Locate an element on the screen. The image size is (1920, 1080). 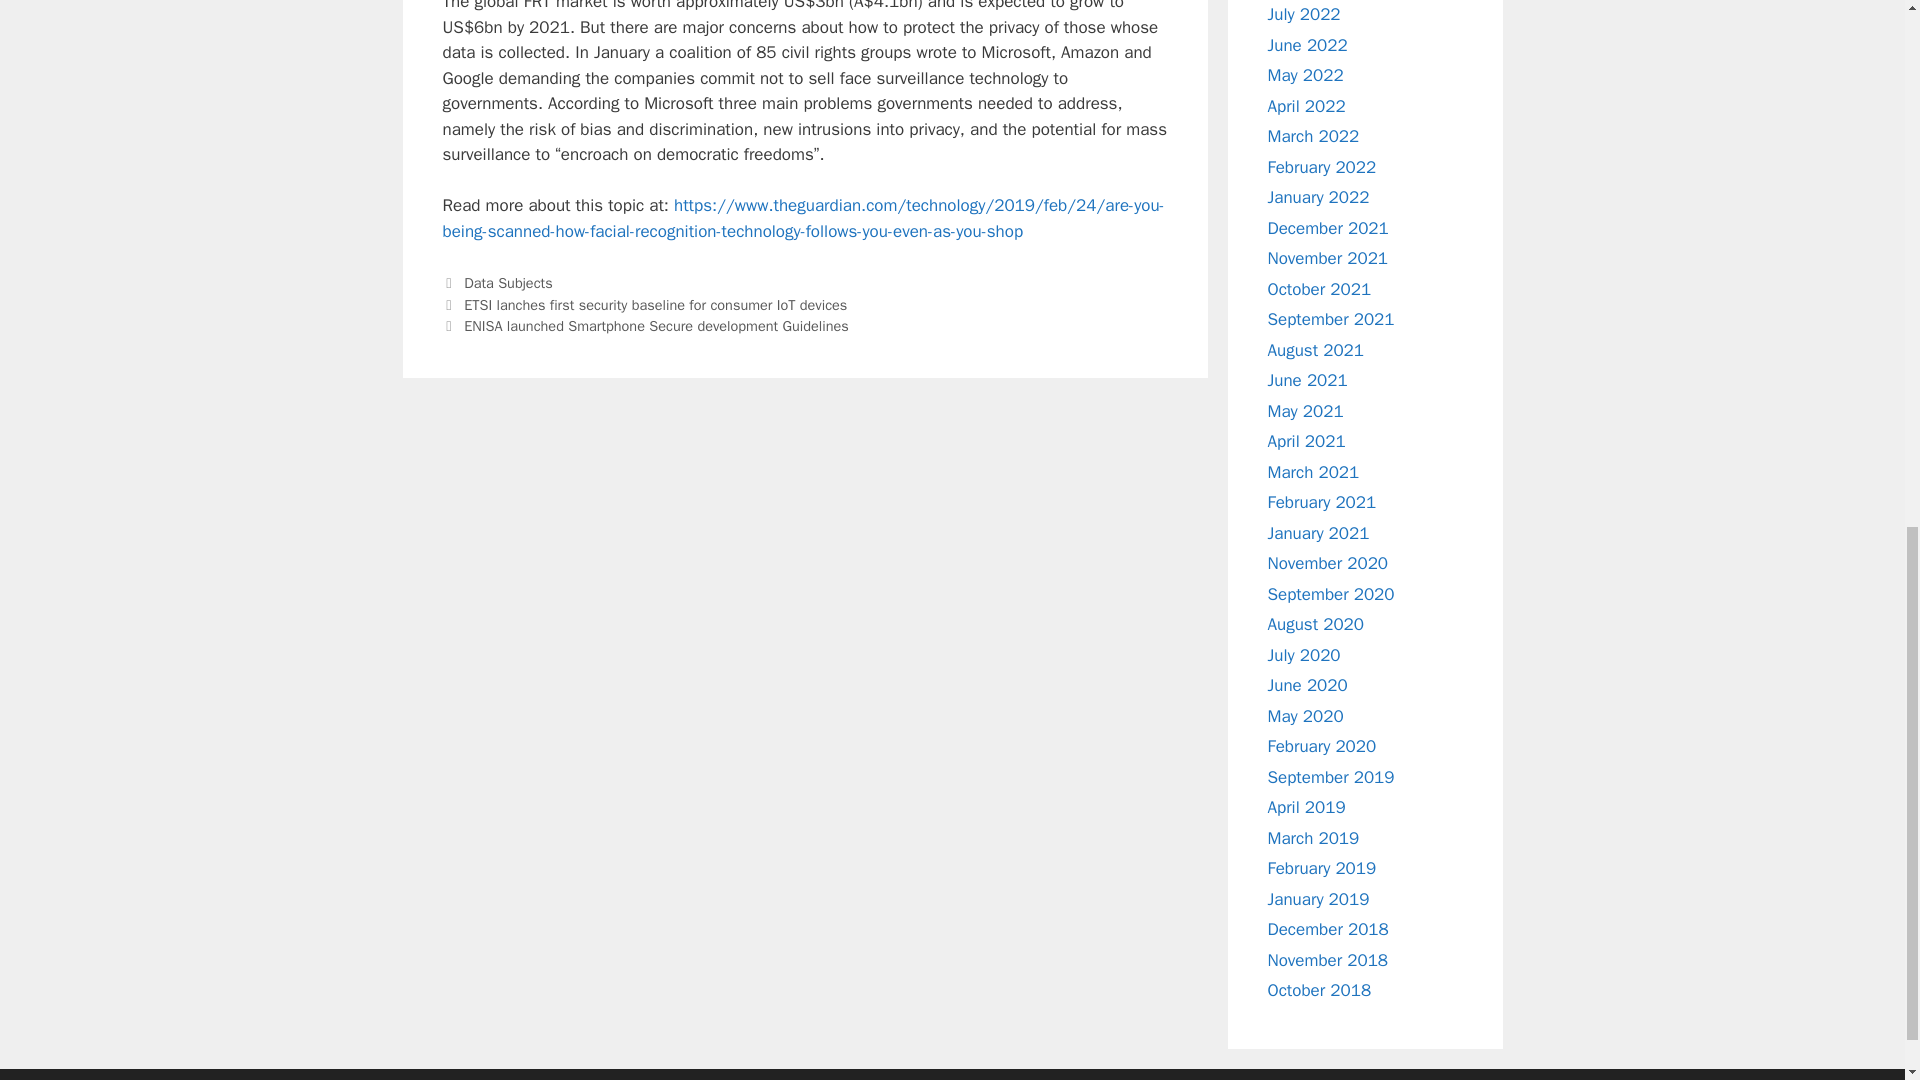
July 2022 is located at coordinates (1304, 14).